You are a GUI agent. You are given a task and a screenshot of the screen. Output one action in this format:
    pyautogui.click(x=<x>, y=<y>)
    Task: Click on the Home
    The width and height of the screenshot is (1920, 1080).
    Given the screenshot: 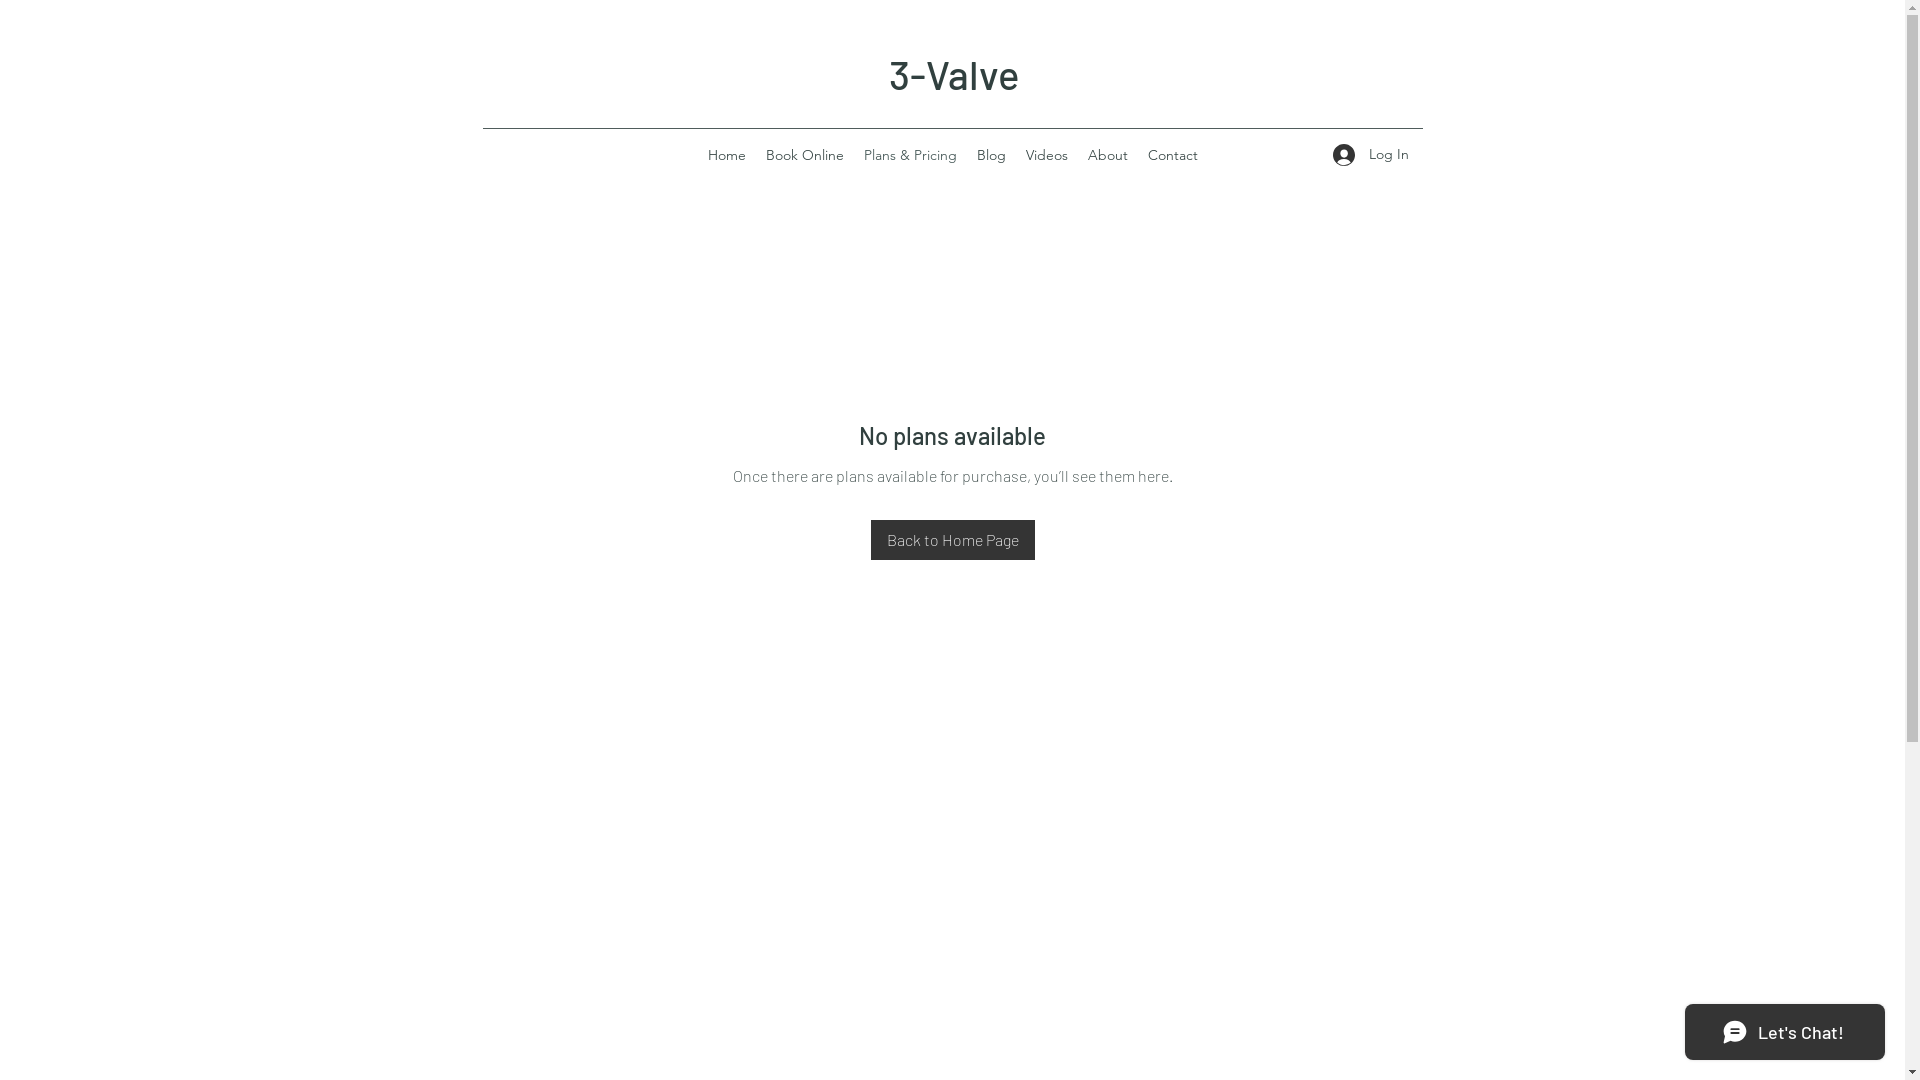 What is the action you would take?
    pyautogui.click(x=727, y=155)
    